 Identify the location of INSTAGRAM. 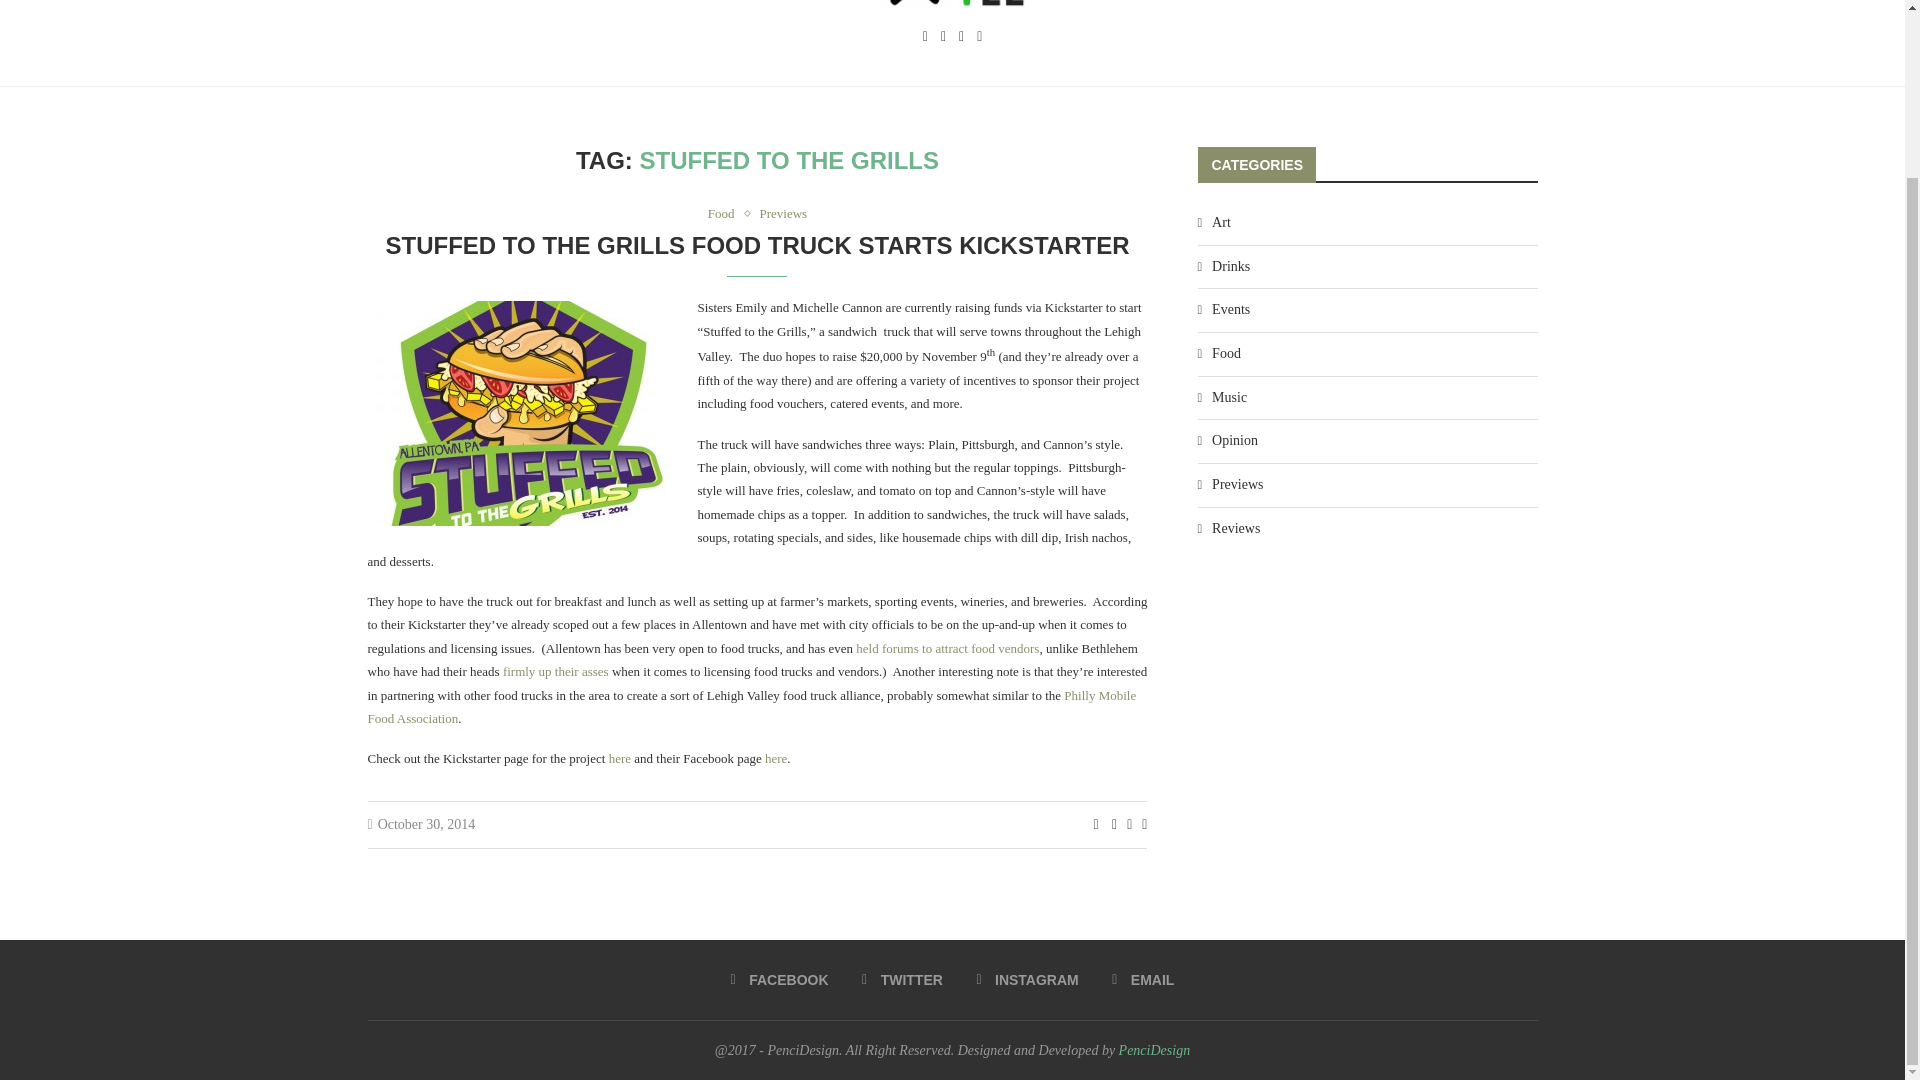
(1026, 980).